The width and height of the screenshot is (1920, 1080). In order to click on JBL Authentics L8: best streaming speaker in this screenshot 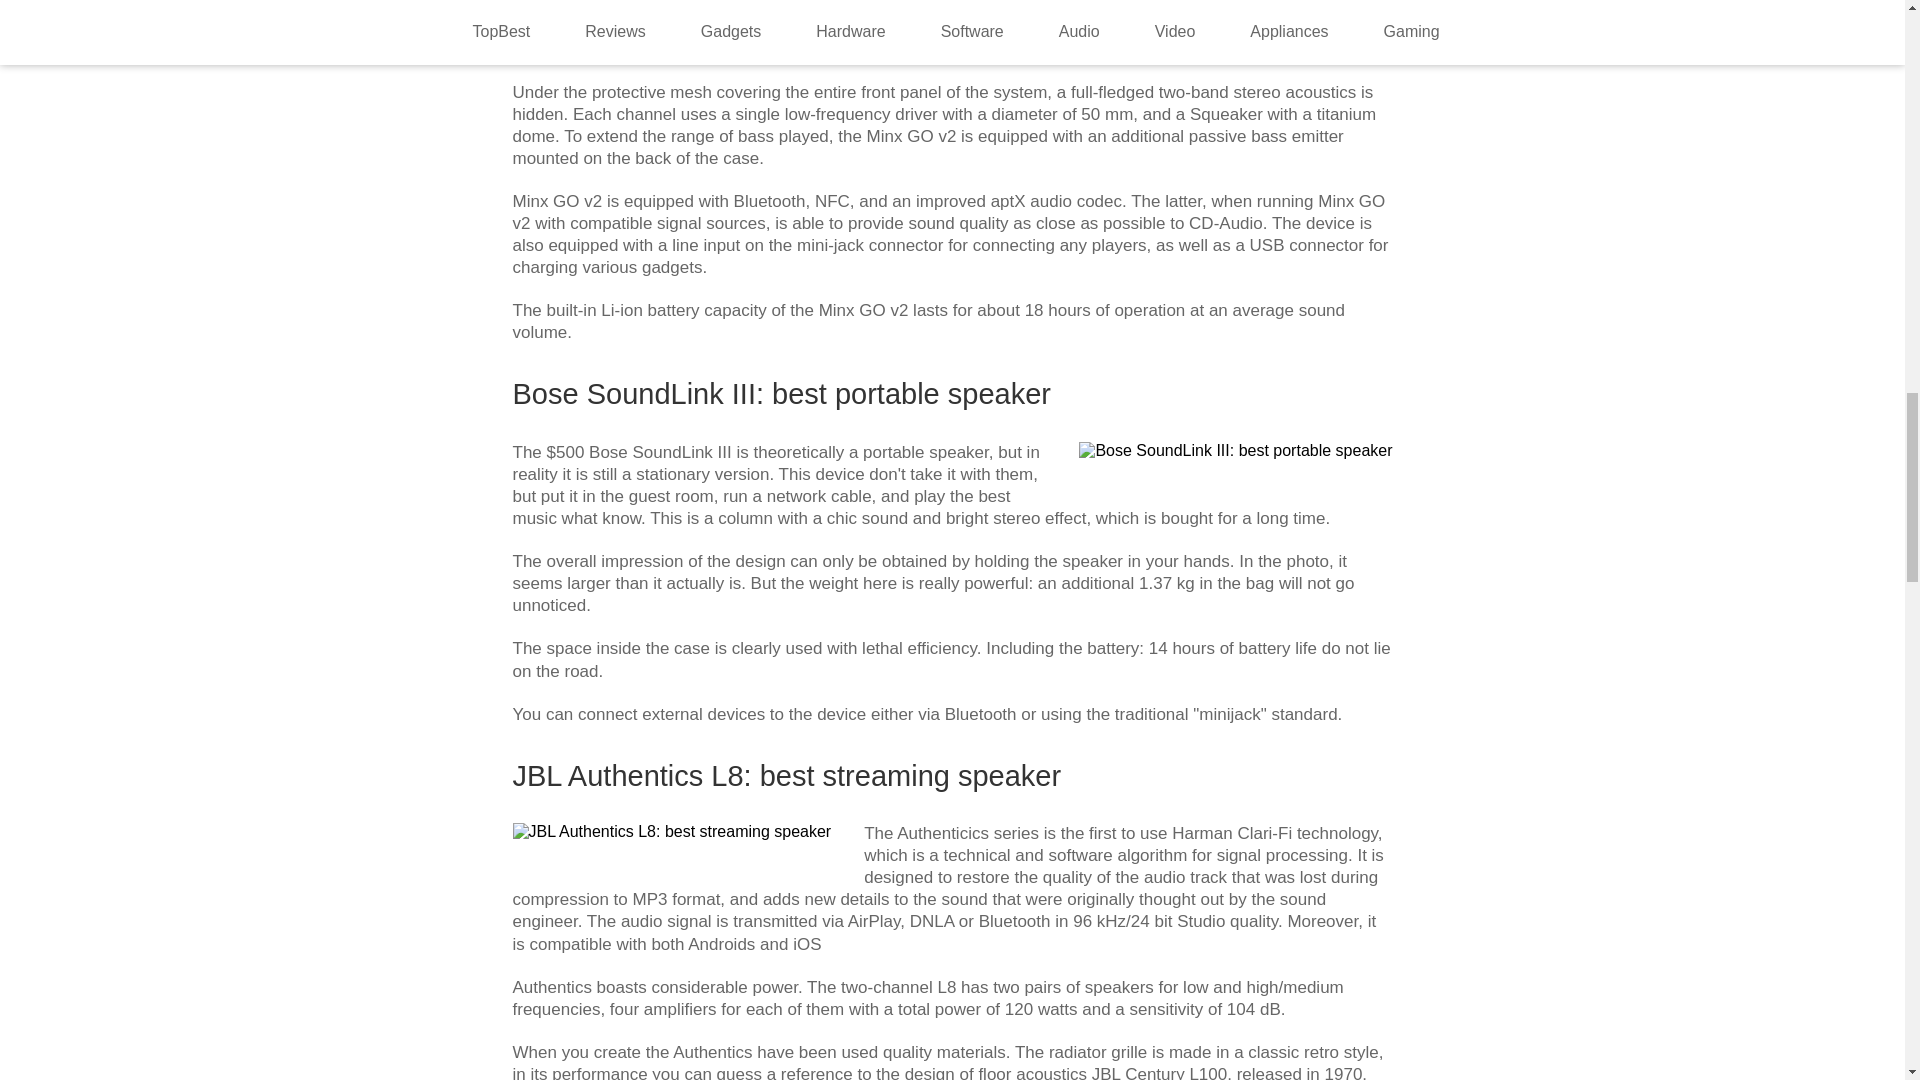, I will do `click(672, 832)`.